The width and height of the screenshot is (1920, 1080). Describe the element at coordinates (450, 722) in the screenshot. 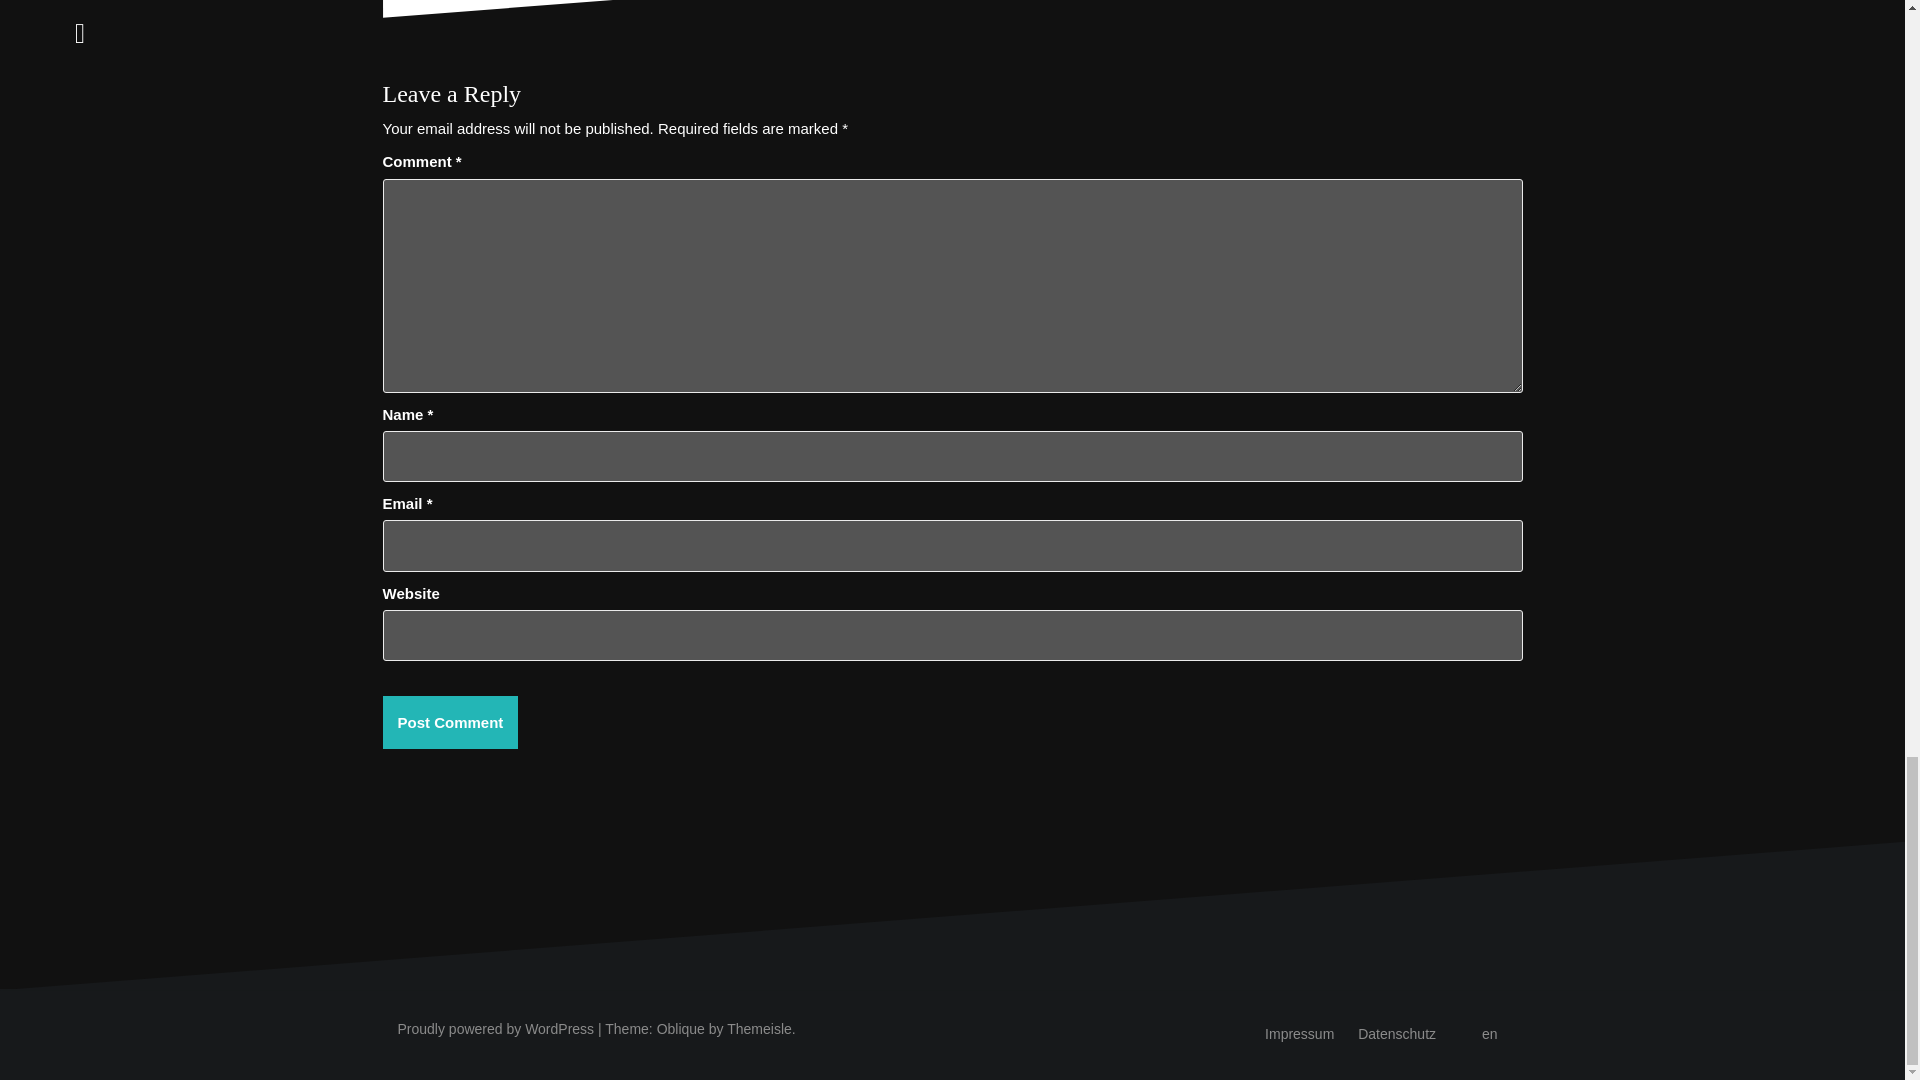

I see `Post Comment` at that location.